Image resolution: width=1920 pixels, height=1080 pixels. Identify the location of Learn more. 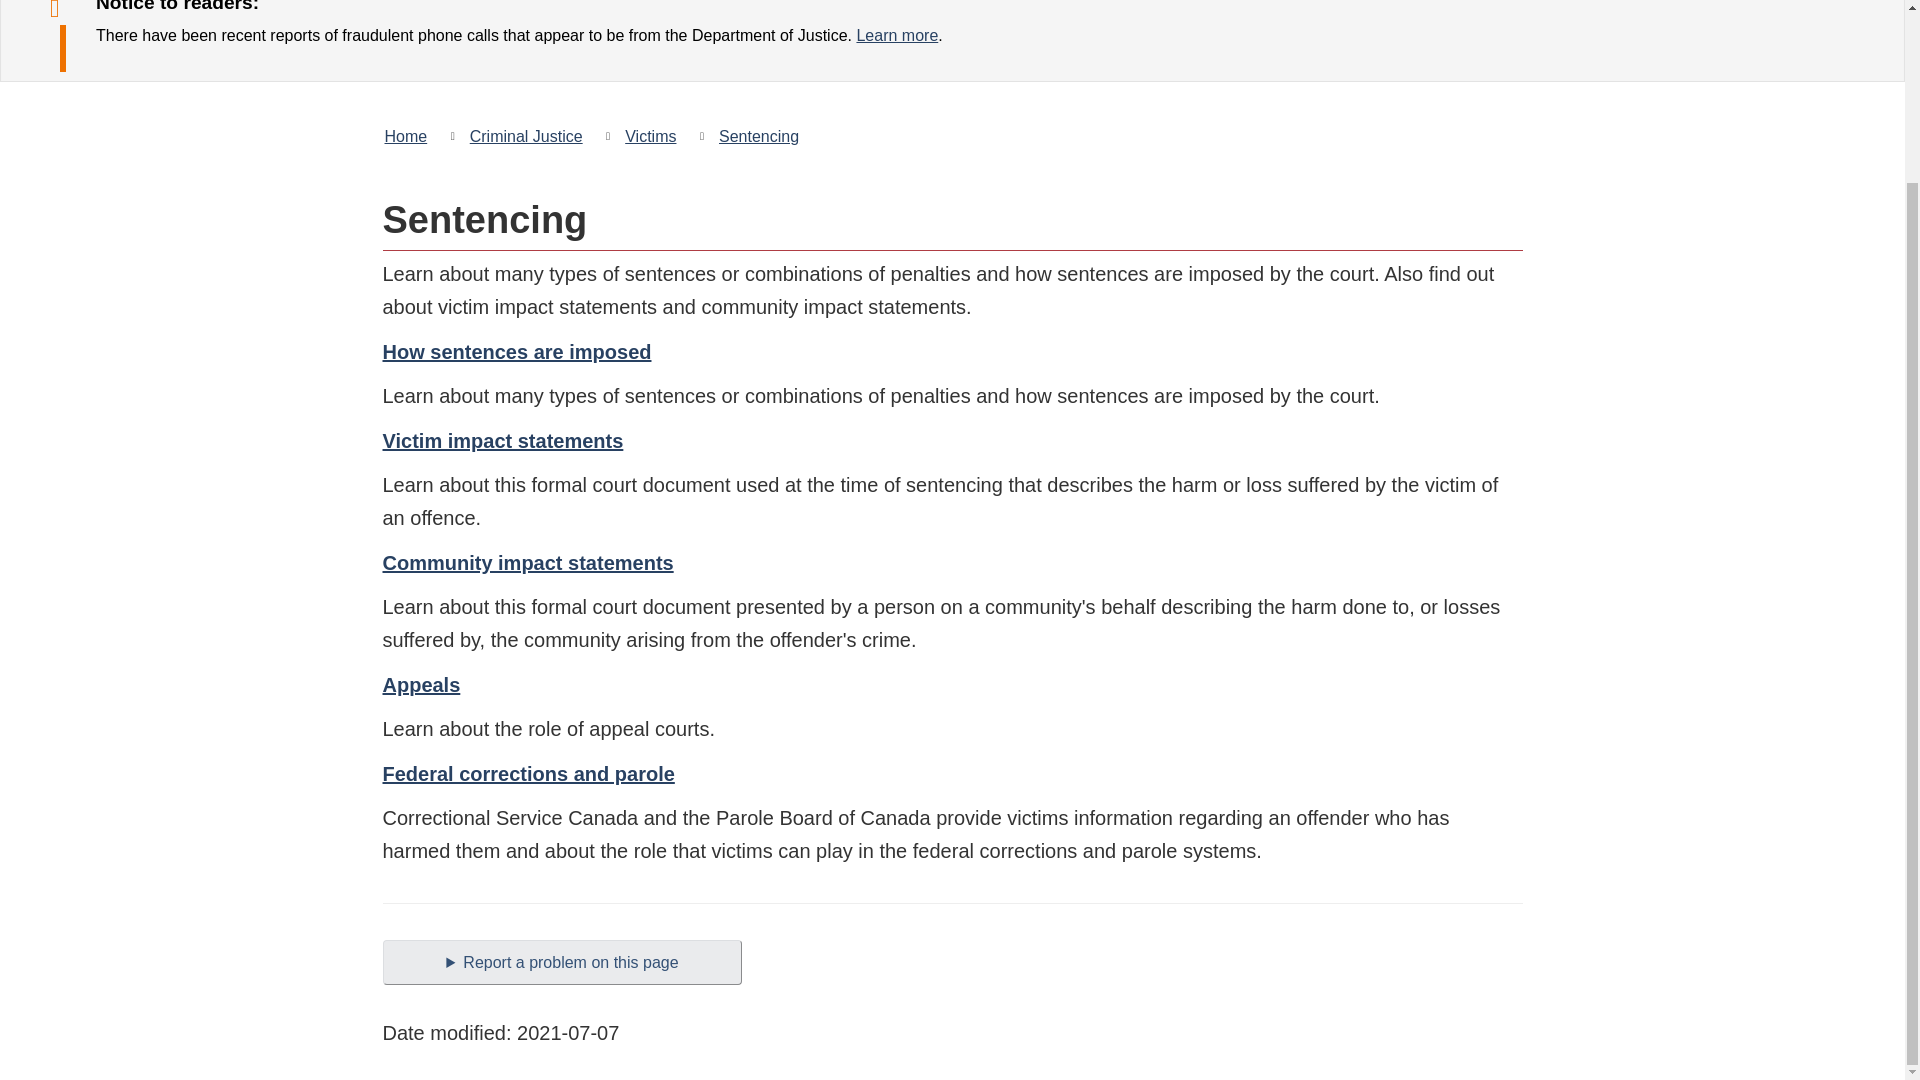
(897, 36).